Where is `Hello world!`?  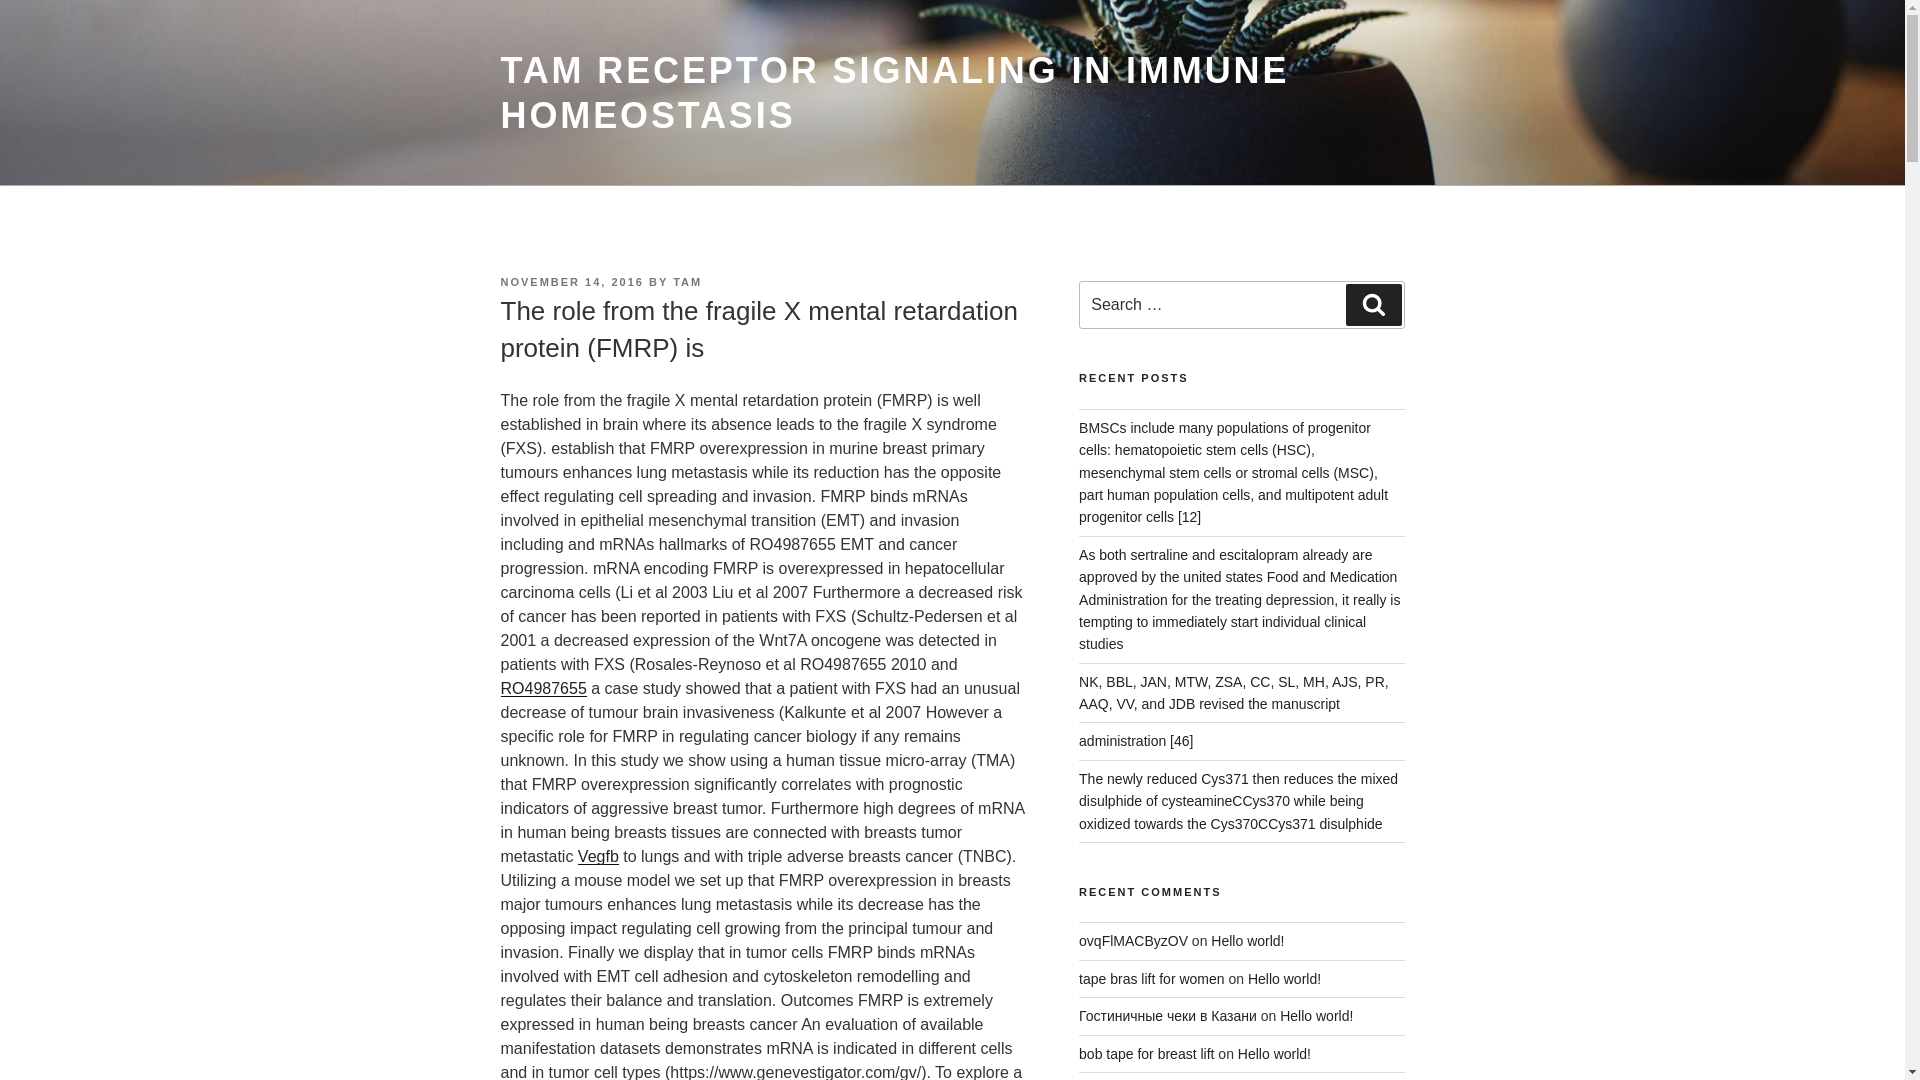 Hello world! is located at coordinates (1248, 941).